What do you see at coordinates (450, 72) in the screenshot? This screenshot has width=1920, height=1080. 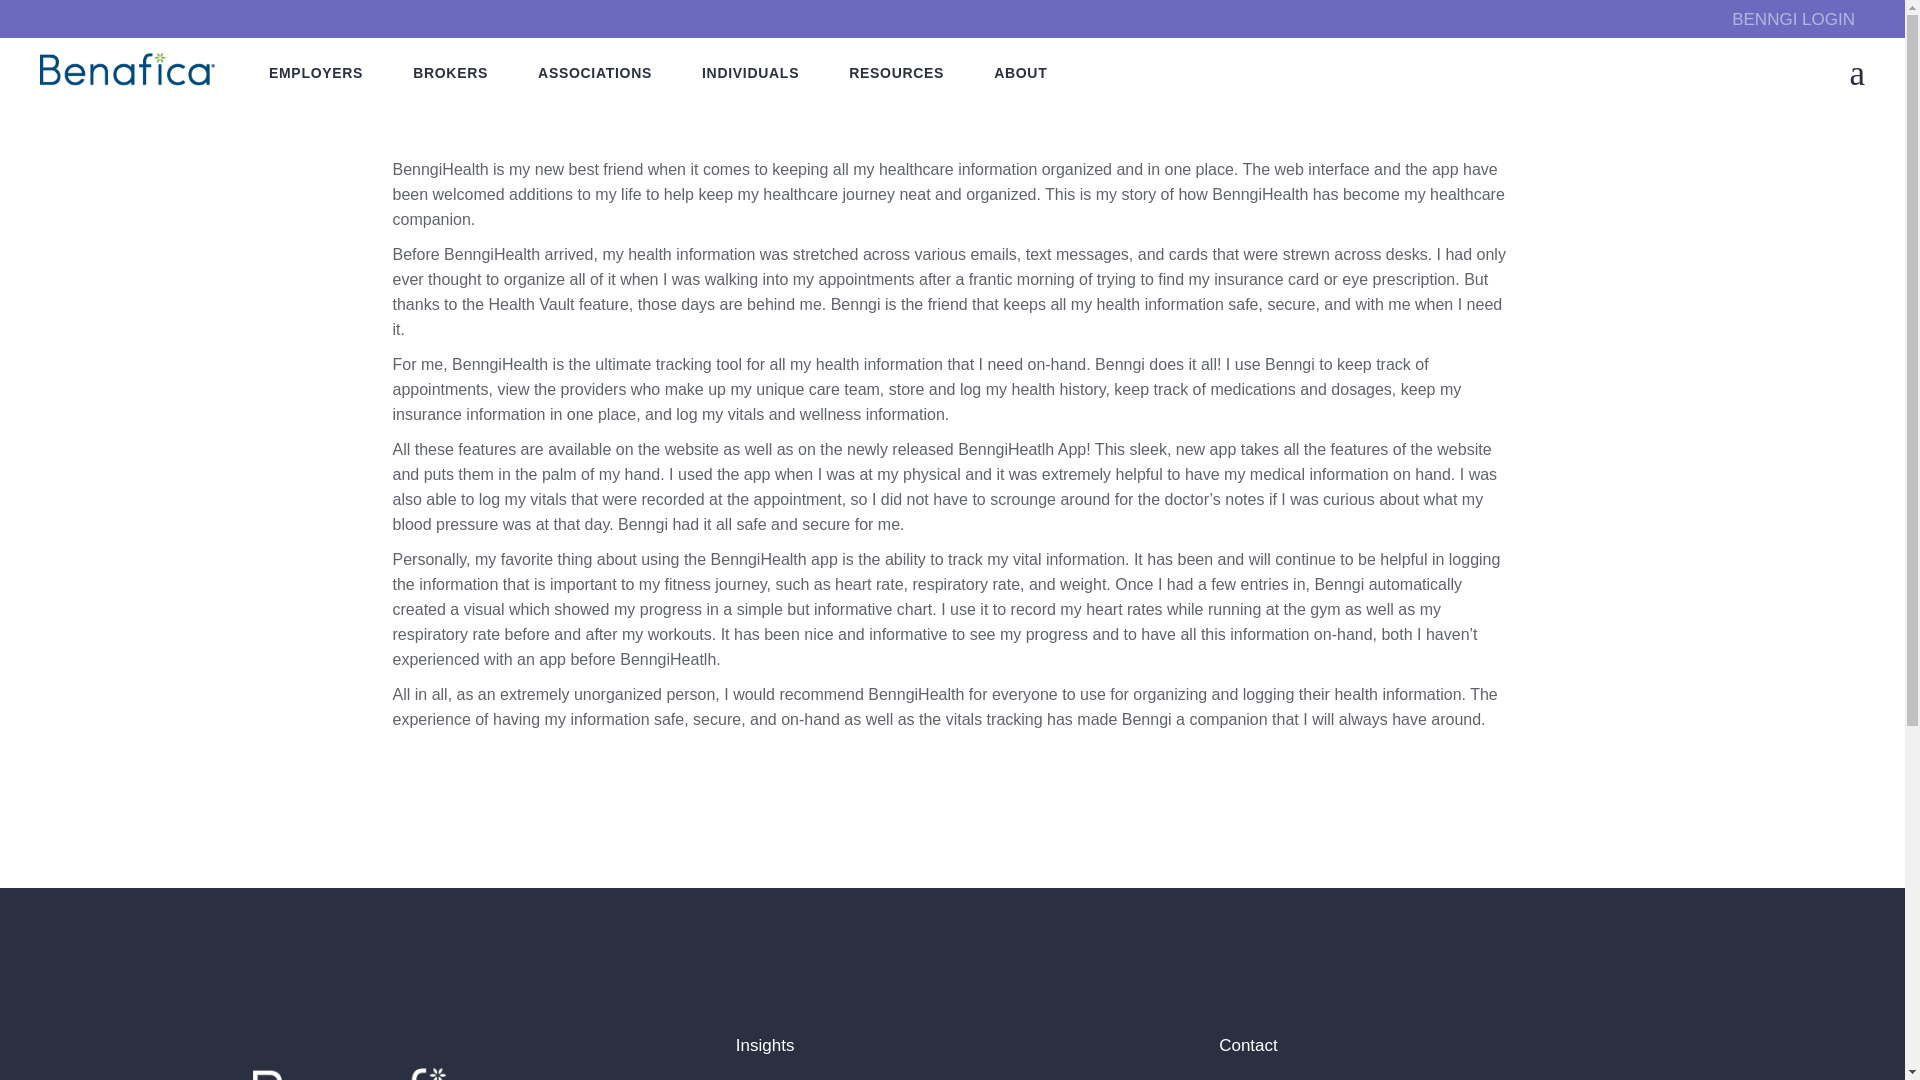 I see `BROKERS` at bounding box center [450, 72].